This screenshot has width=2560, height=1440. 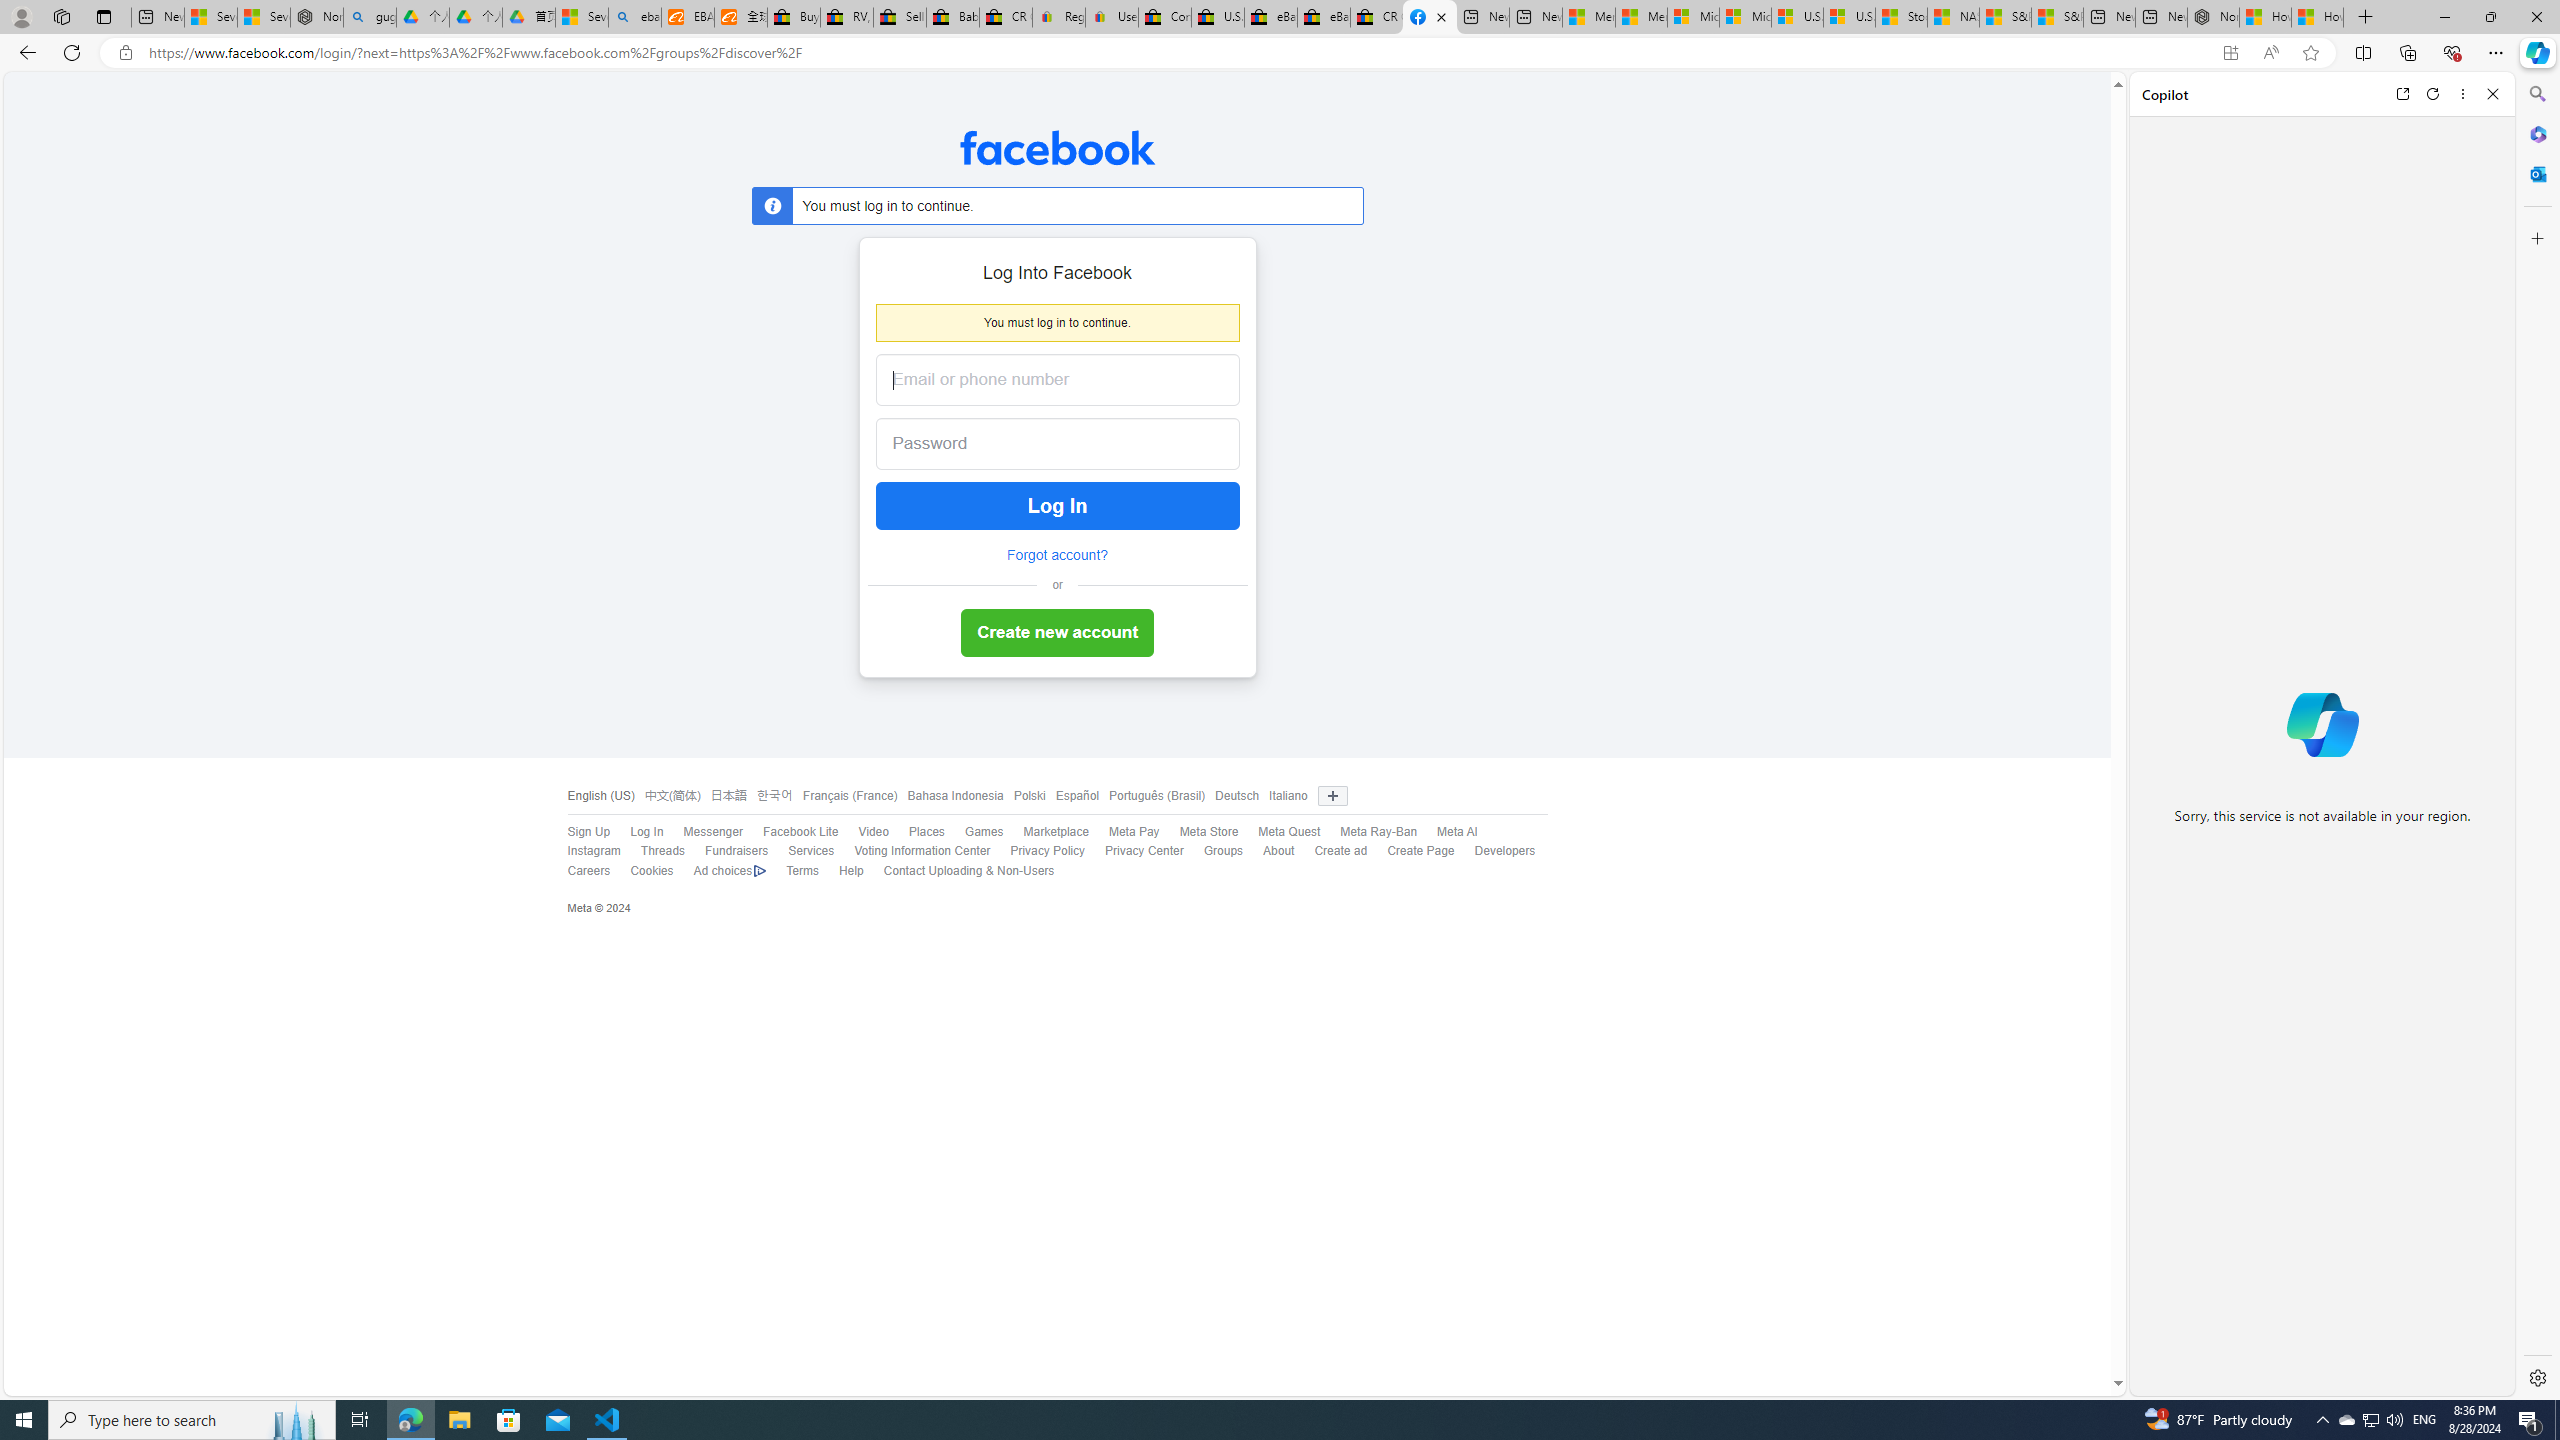 What do you see at coordinates (584, 852) in the screenshot?
I see `Instagram` at bounding box center [584, 852].